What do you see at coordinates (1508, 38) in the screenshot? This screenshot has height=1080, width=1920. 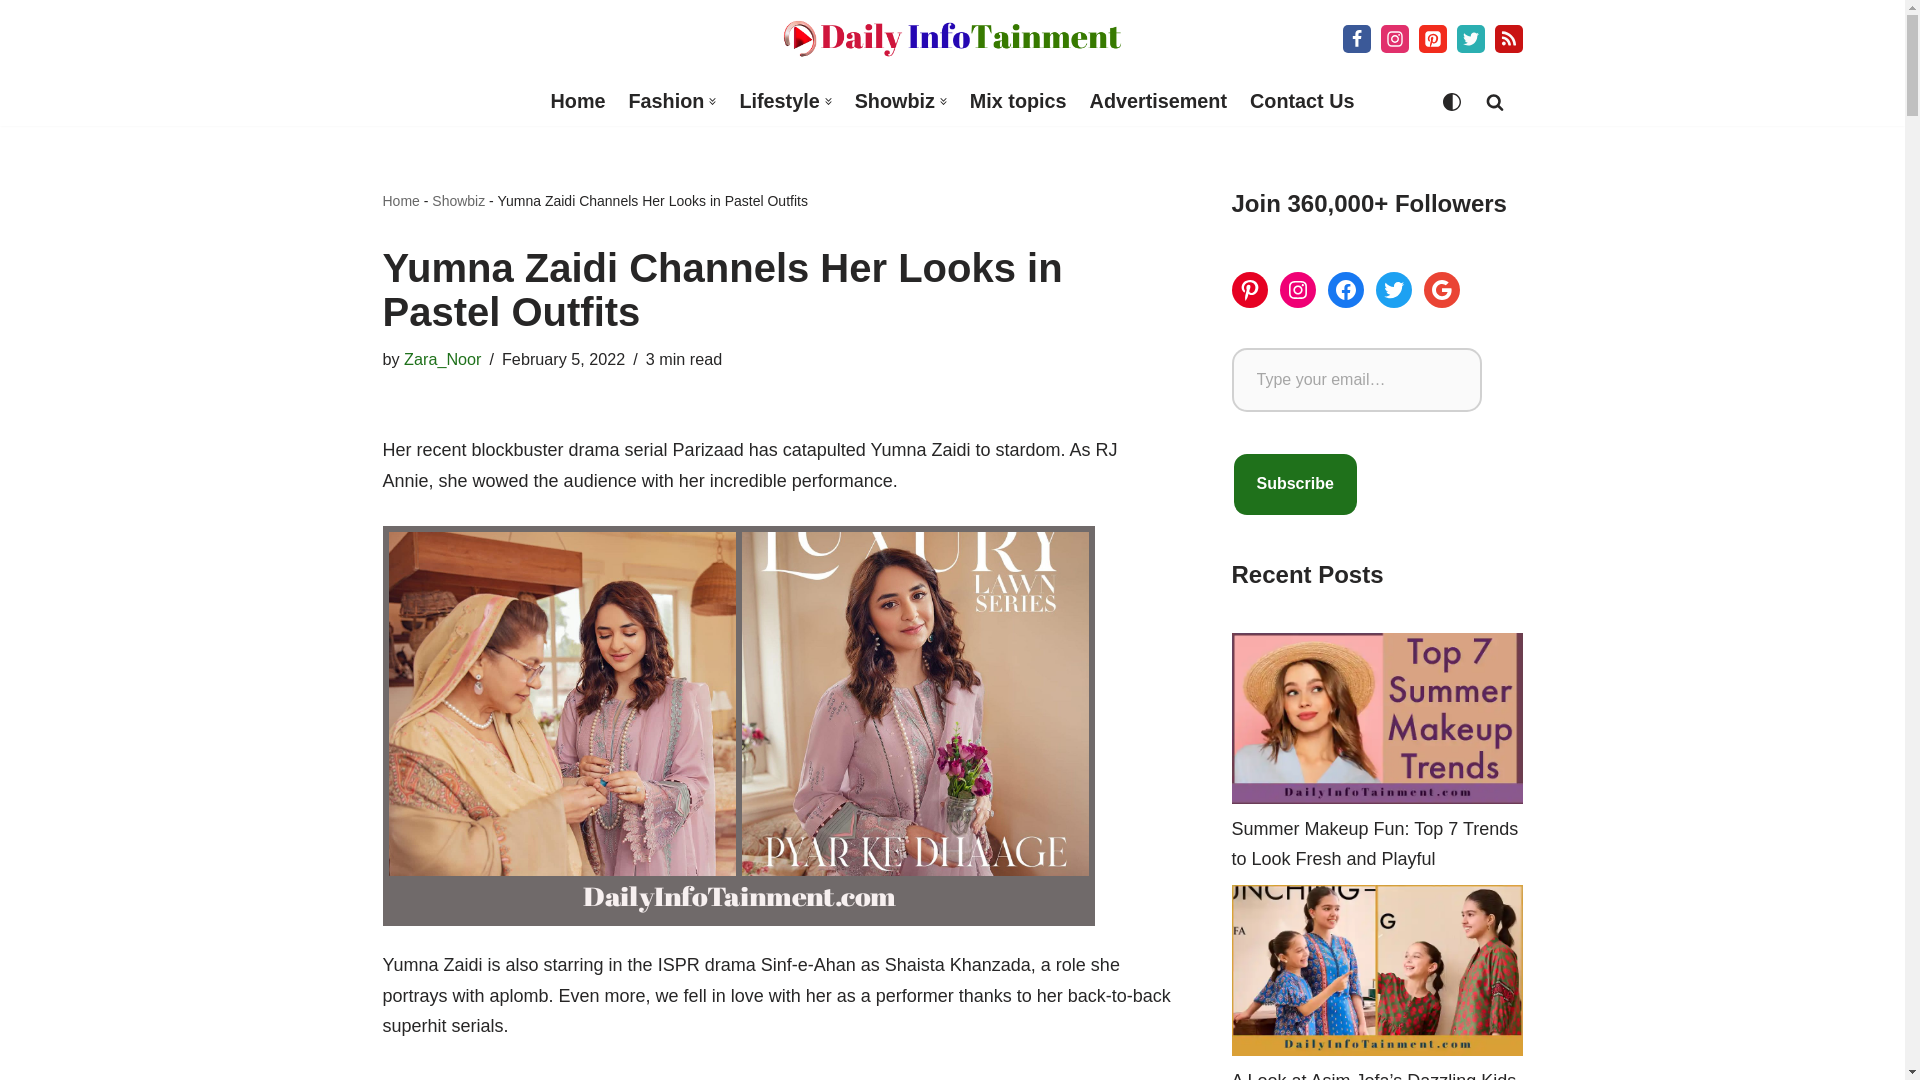 I see `Google News` at bounding box center [1508, 38].